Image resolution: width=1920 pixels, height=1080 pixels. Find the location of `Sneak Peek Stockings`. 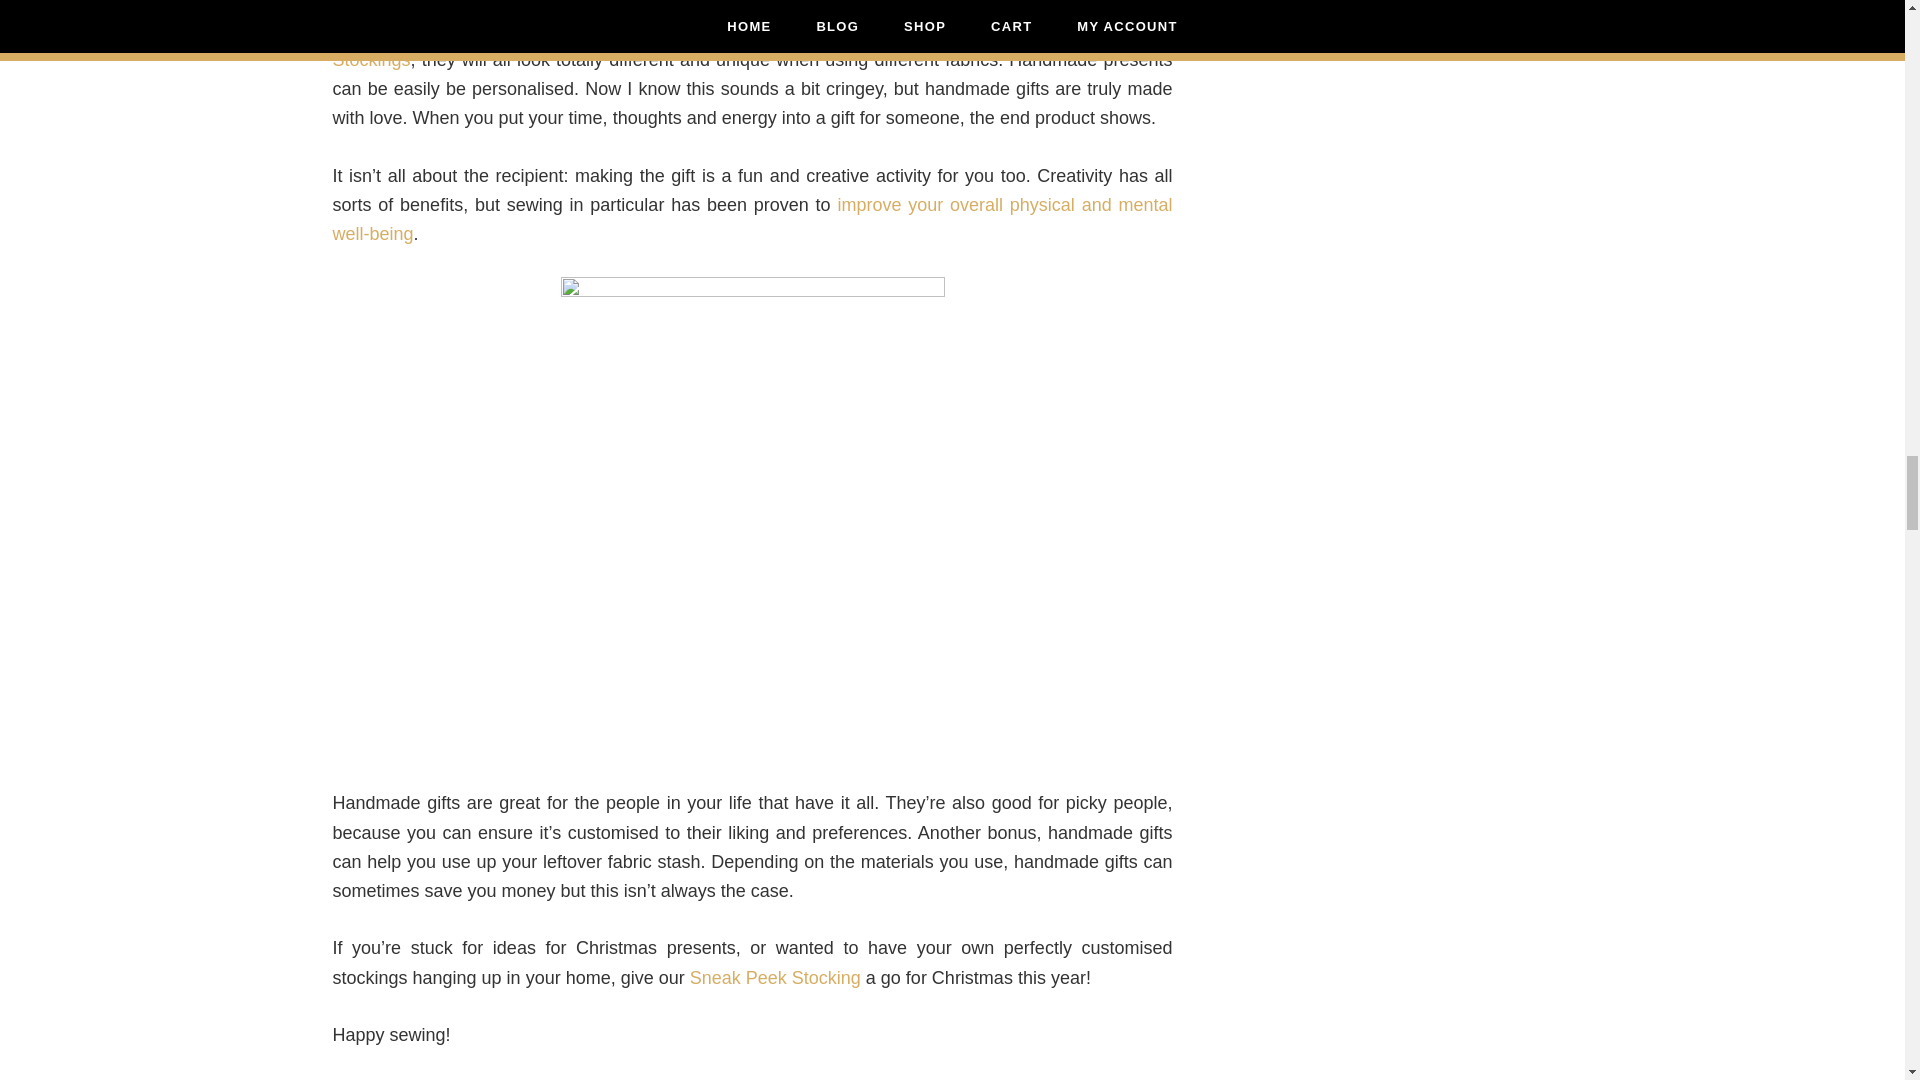

Sneak Peek Stockings is located at coordinates (752, 45).